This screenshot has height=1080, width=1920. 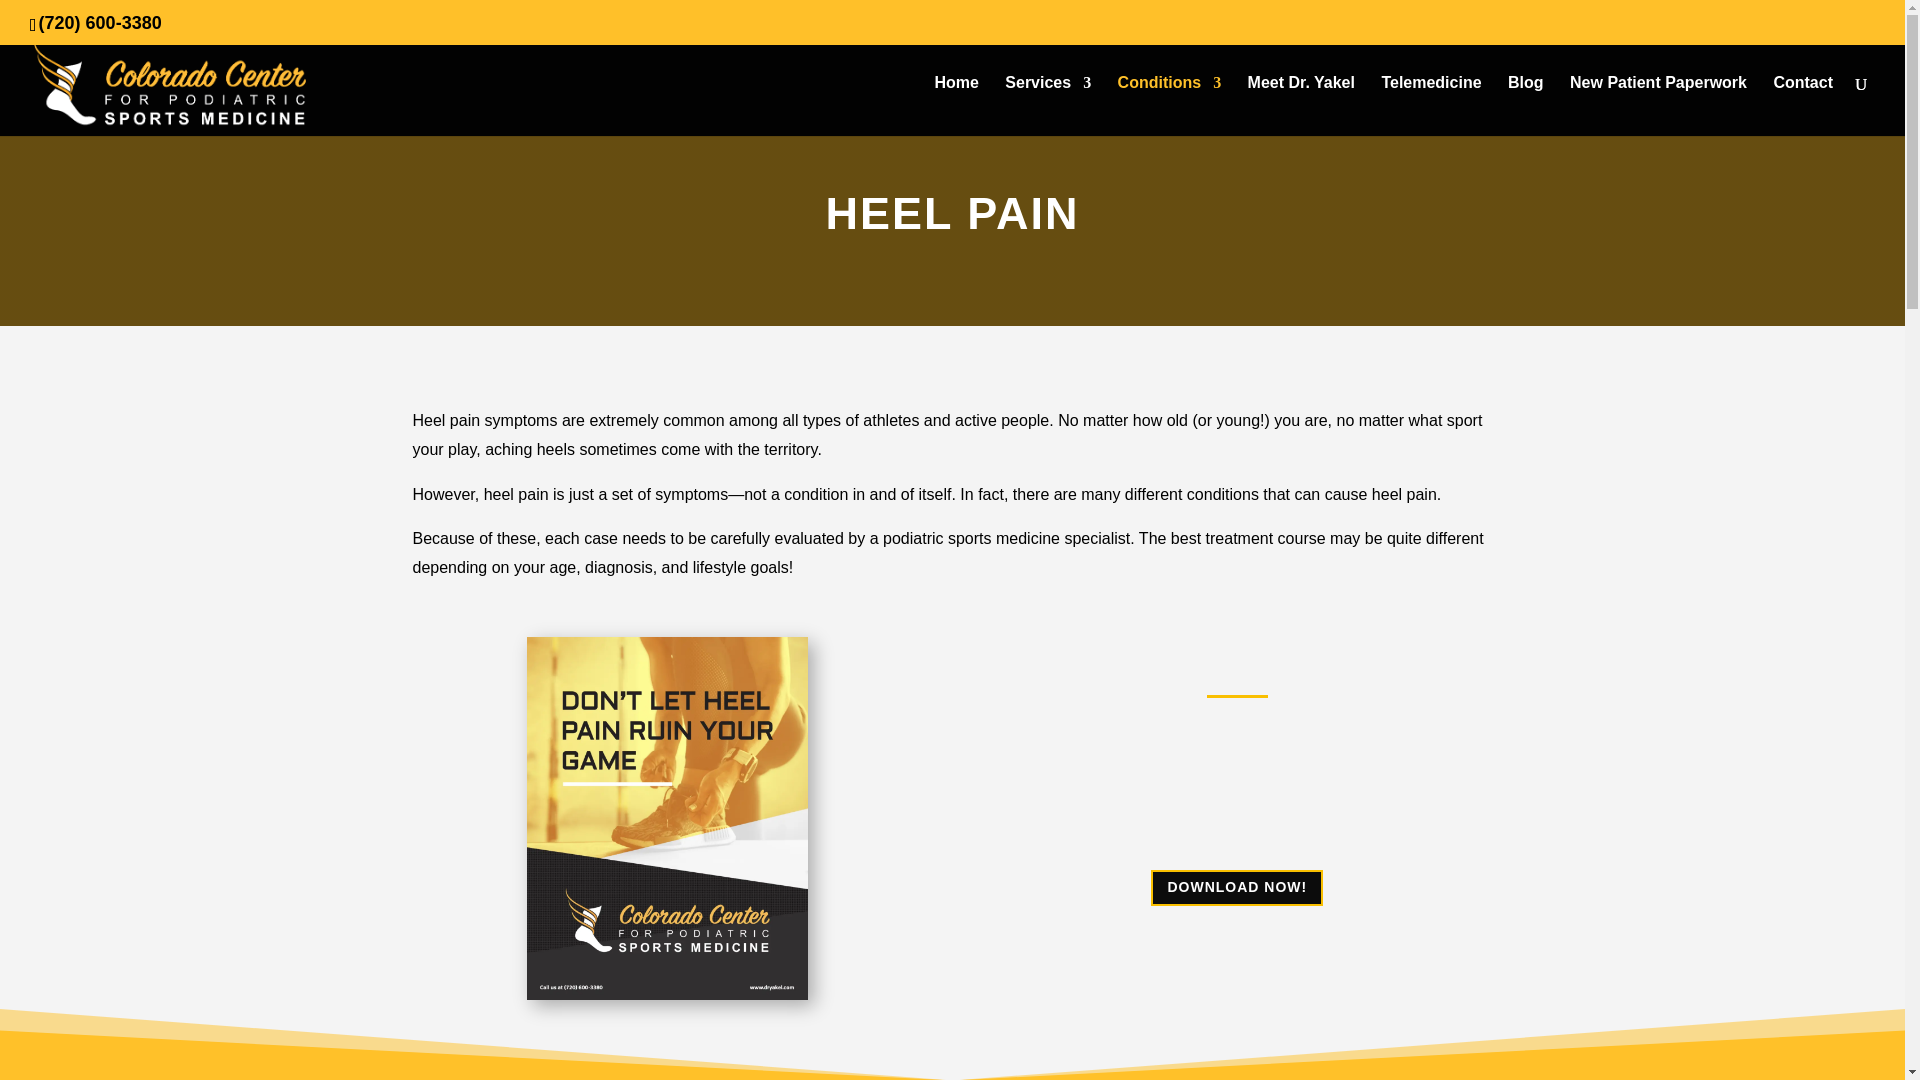 I want to click on Telemedicine, so click(x=1430, y=106).